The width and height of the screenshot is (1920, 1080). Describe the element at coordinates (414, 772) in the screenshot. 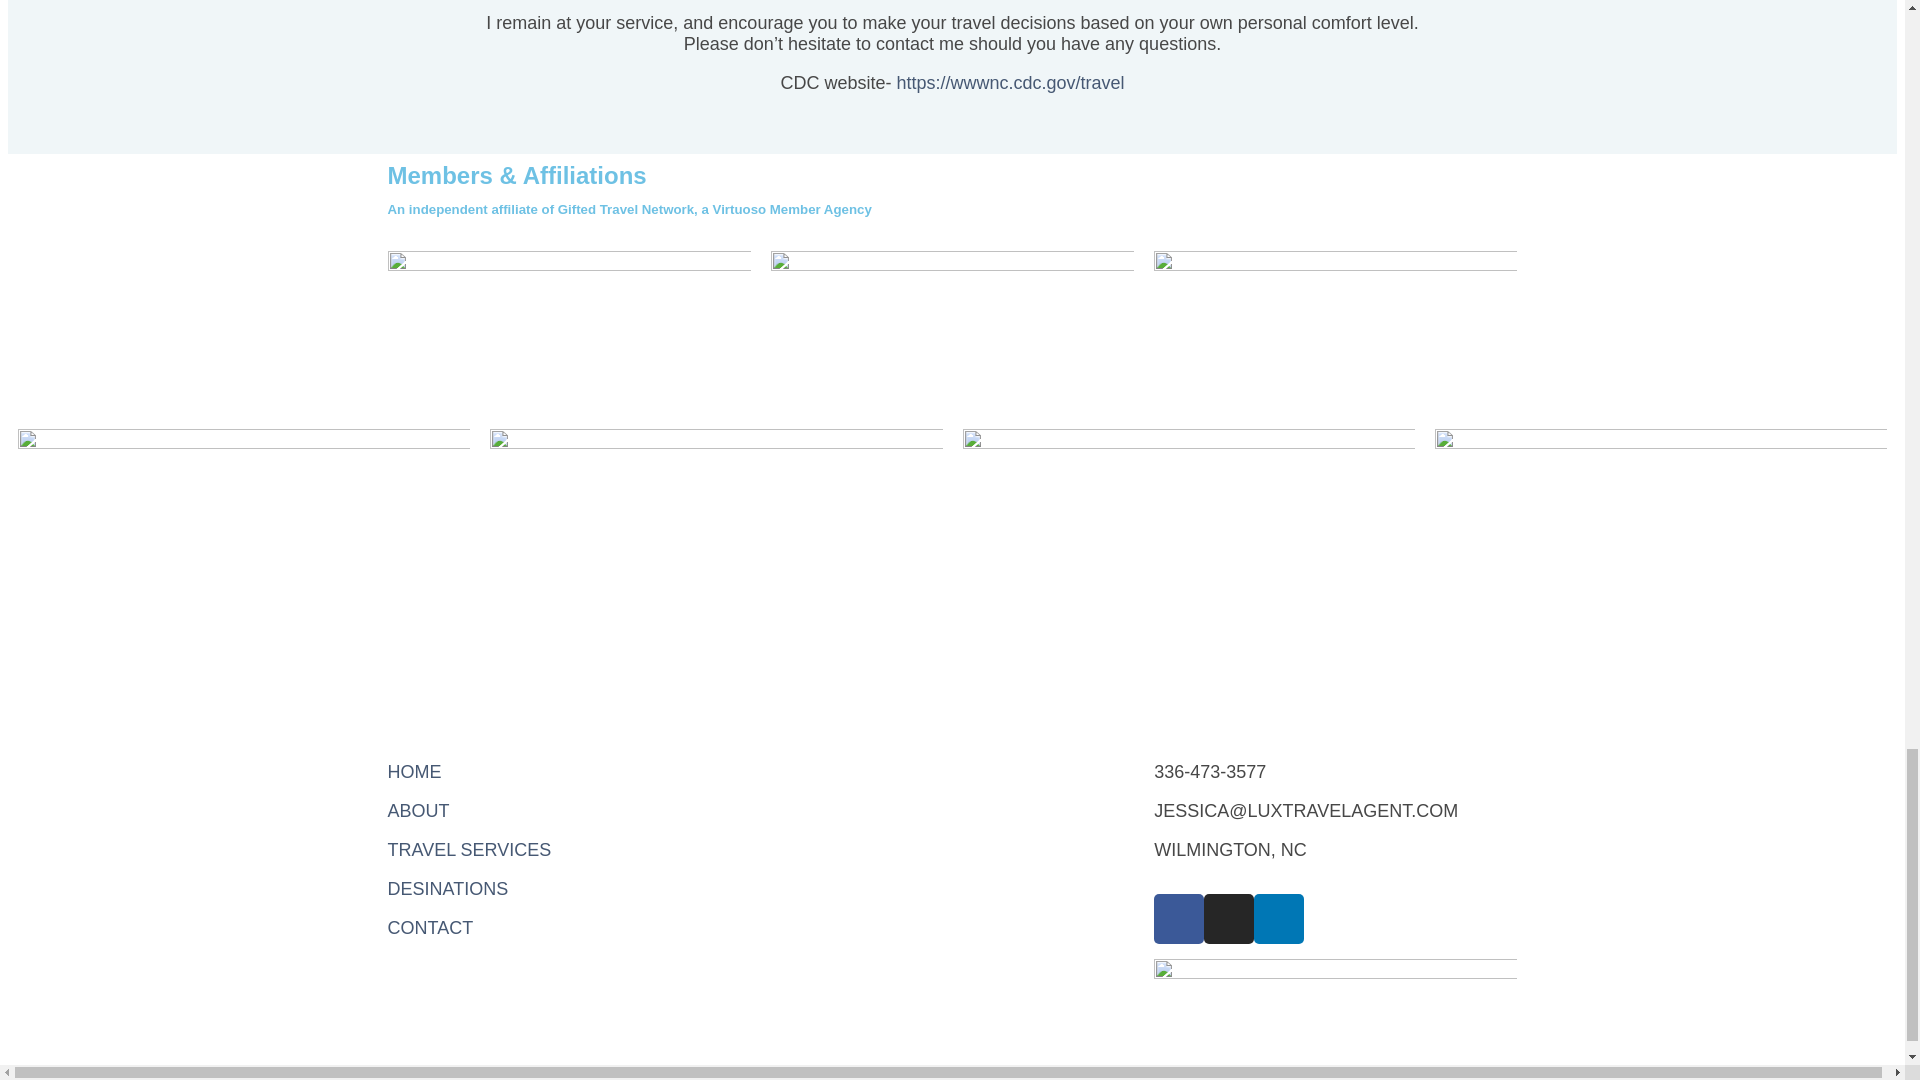

I see `HOME` at that location.